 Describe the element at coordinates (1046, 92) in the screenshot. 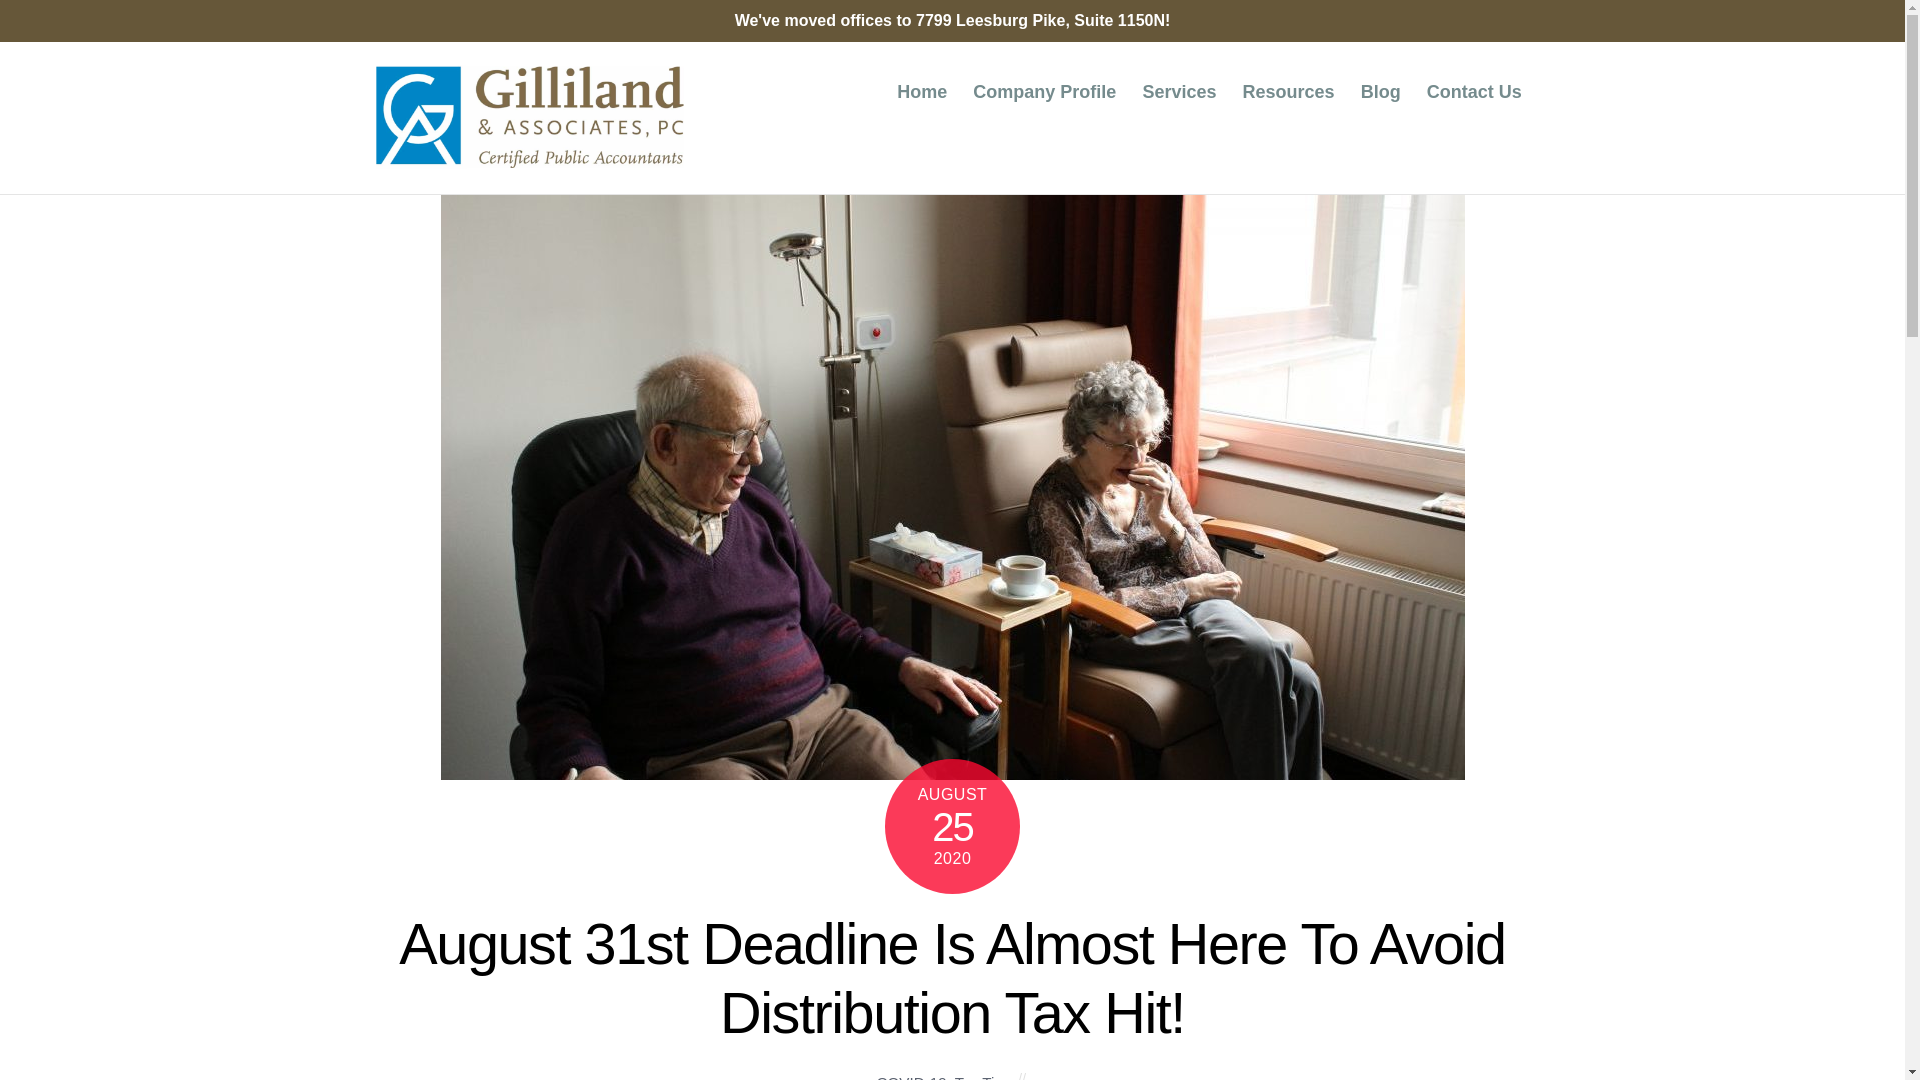

I see `Company Profile` at that location.